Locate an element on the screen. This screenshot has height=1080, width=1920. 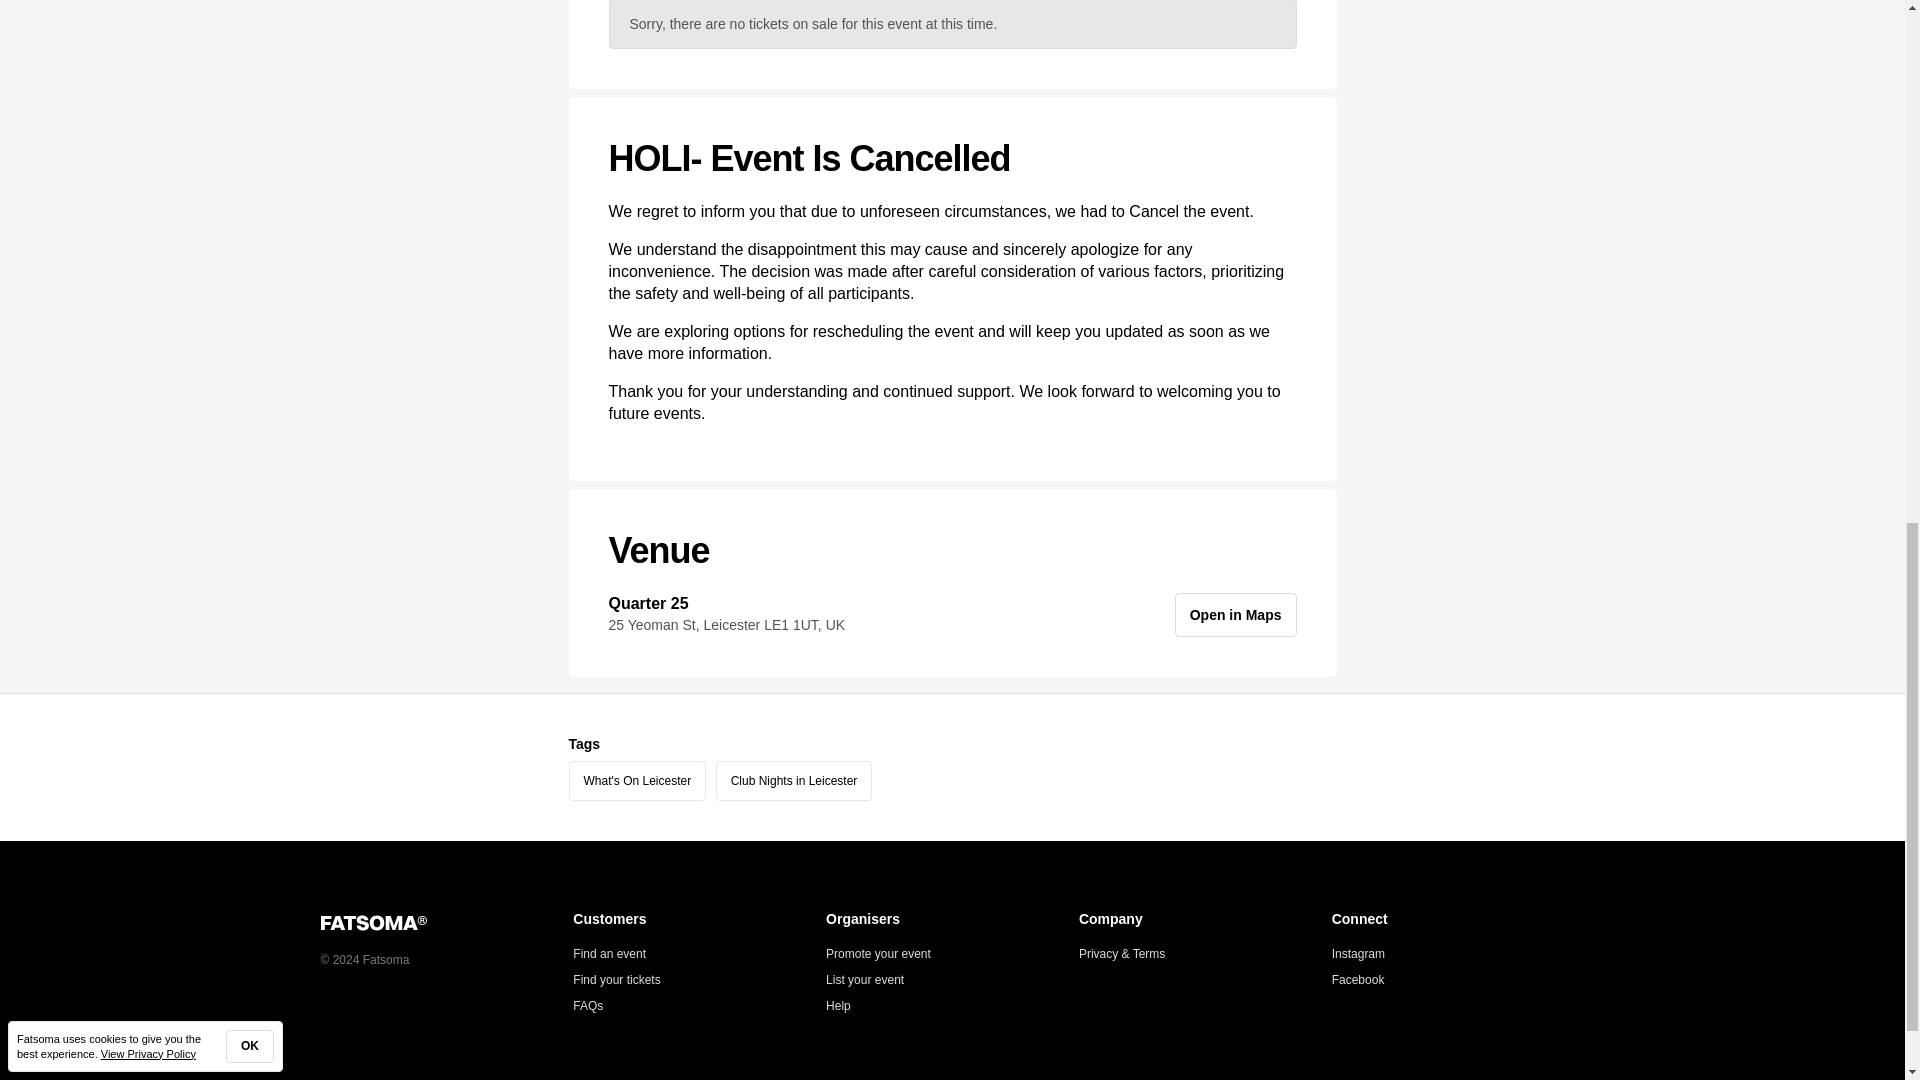
Club Nights in Leicester is located at coordinates (794, 781).